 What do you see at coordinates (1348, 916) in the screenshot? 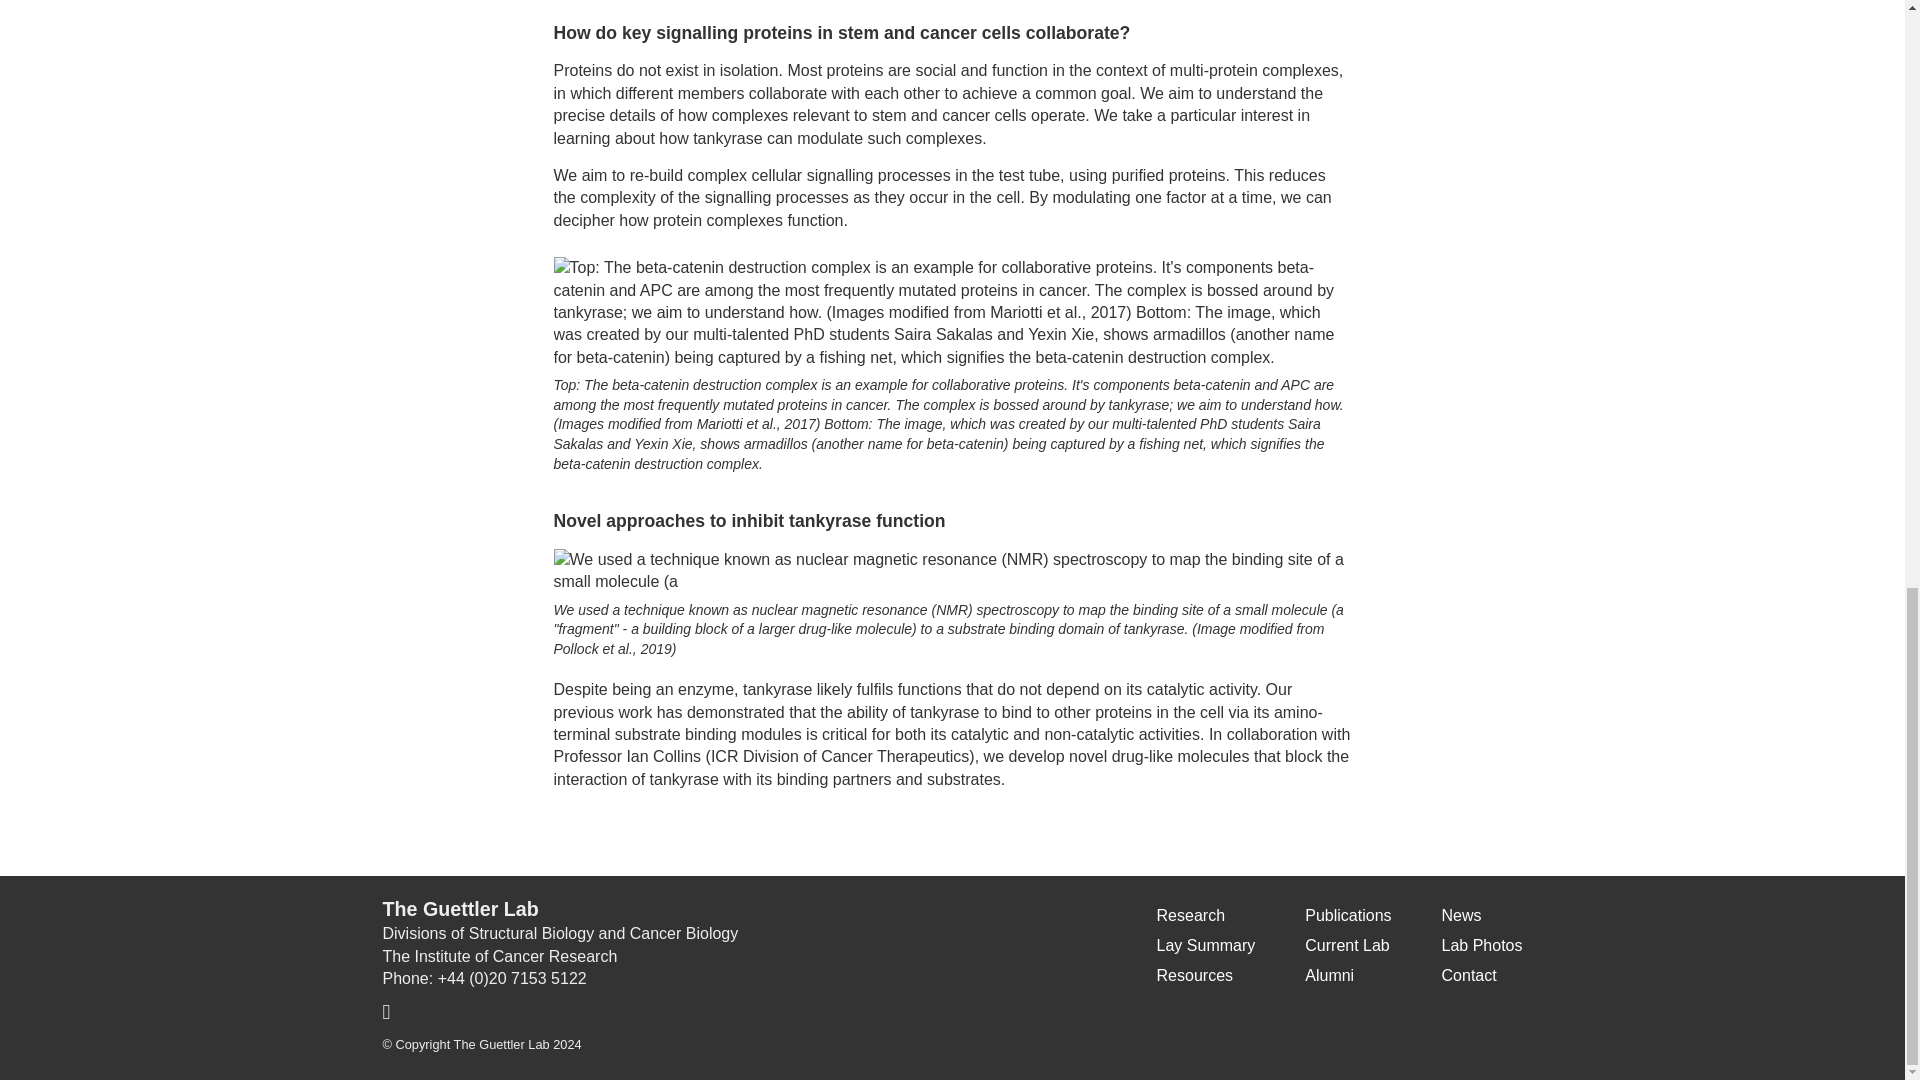
I see `Publications` at bounding box center [1348, 916].